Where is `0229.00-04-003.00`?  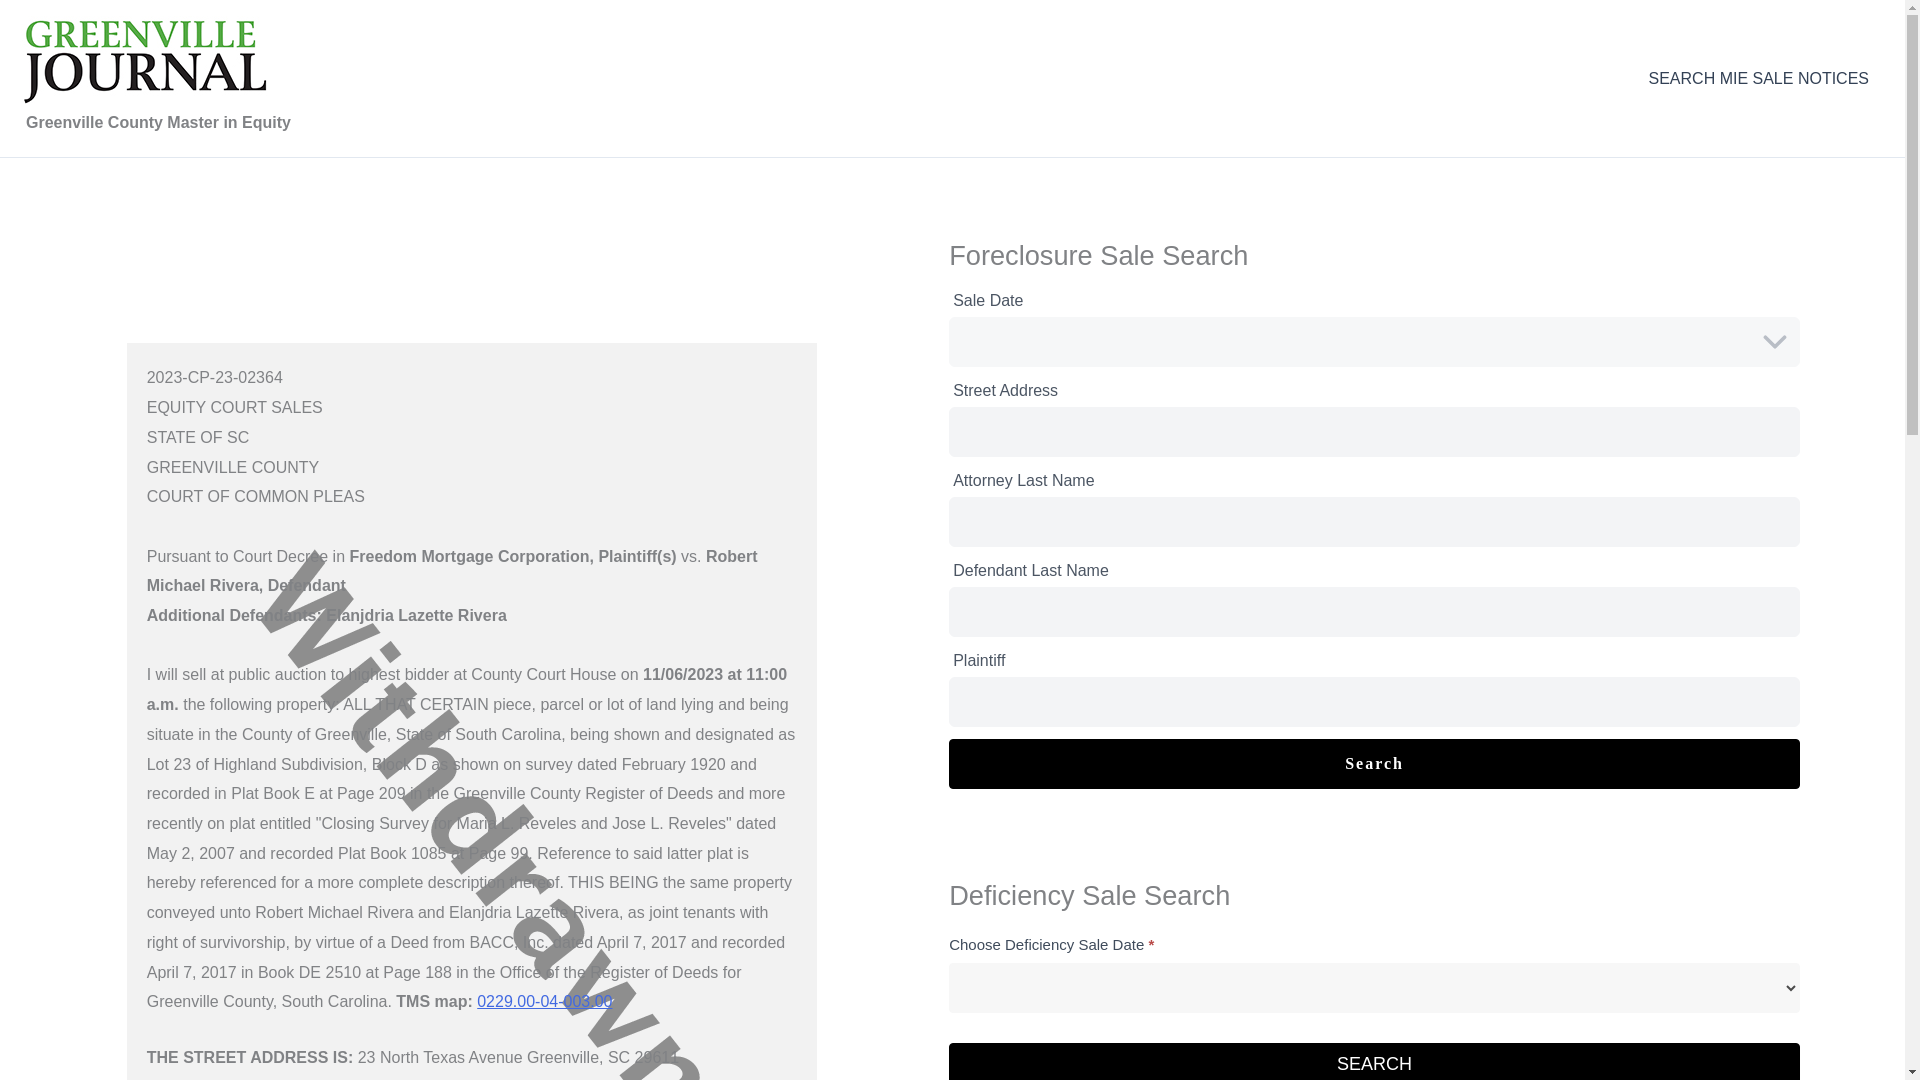 0229.00-04-003.00 is located at coordinates (544, 1000).